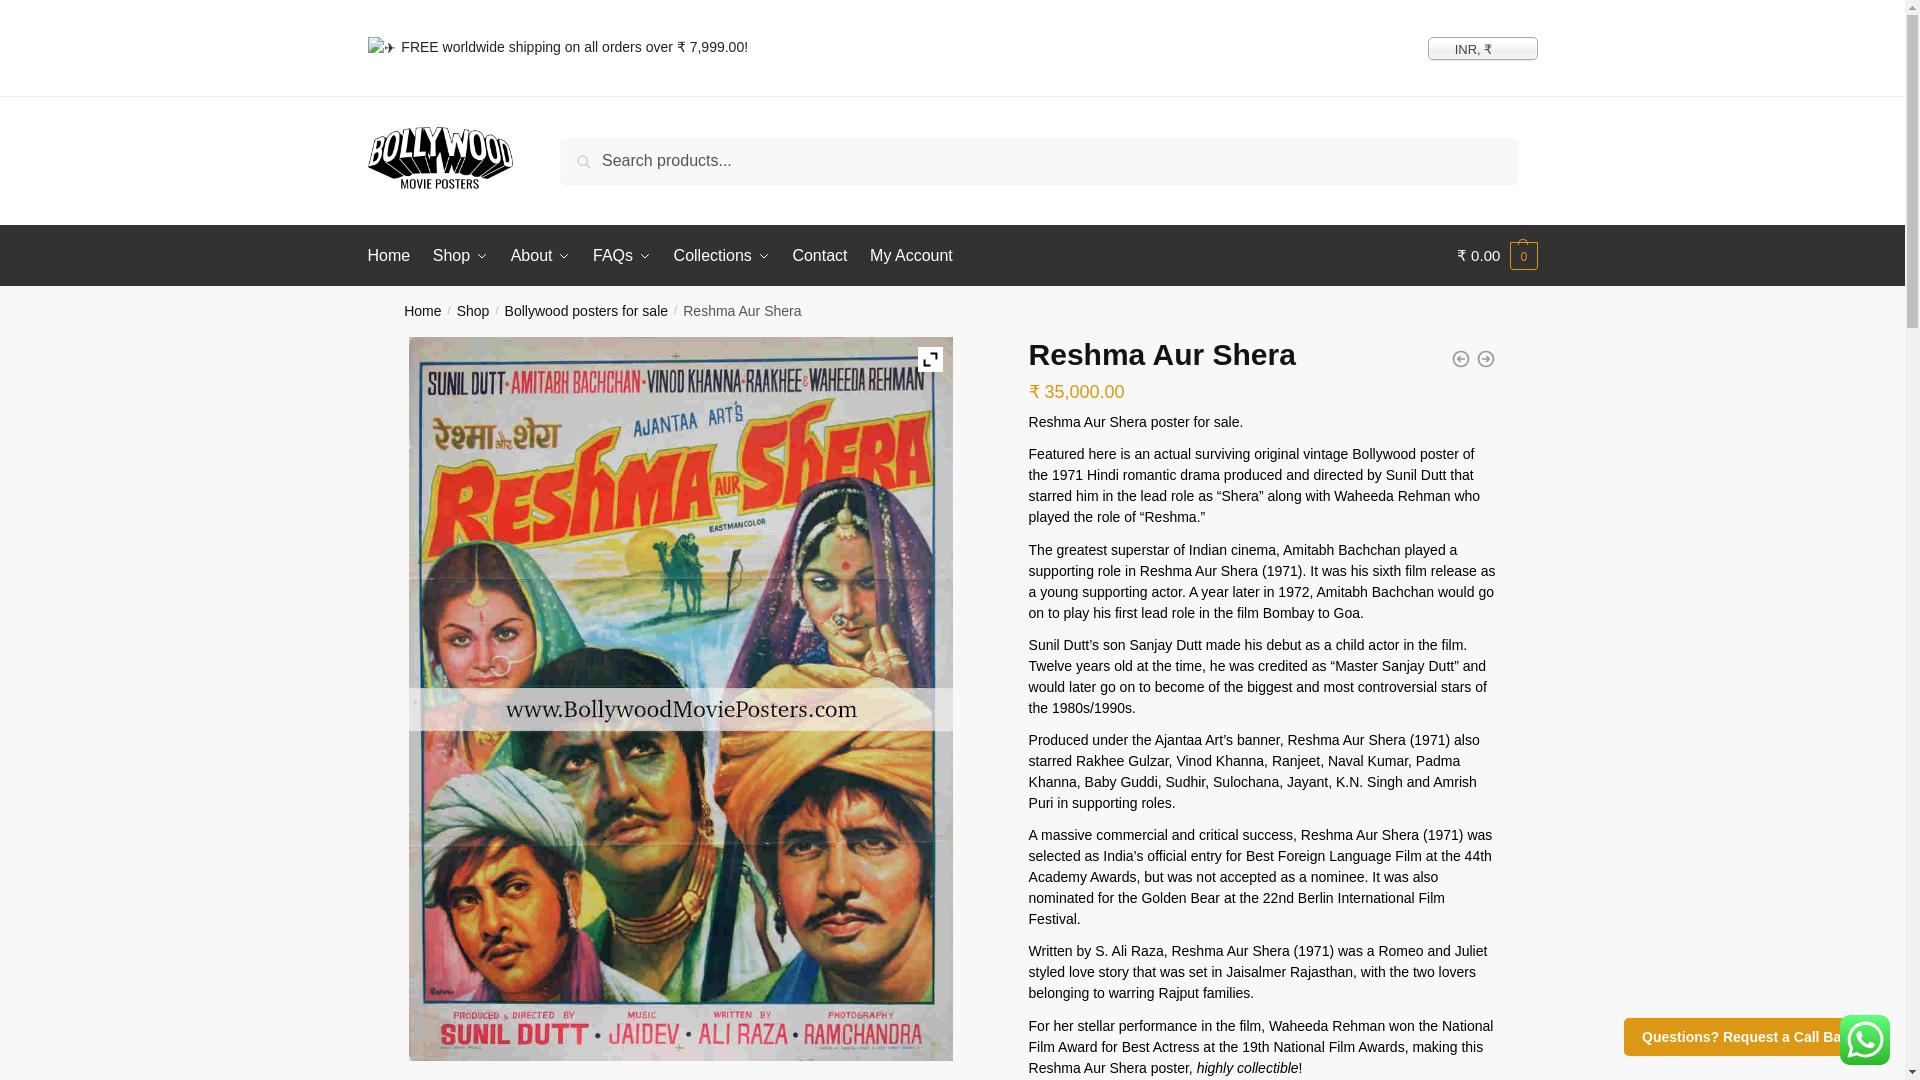 The height and width of the screenshot is (1080, 1920). Describe the element at coordinates (1497, 256) in the screenshot. I see `View your shopping cart` at that location.